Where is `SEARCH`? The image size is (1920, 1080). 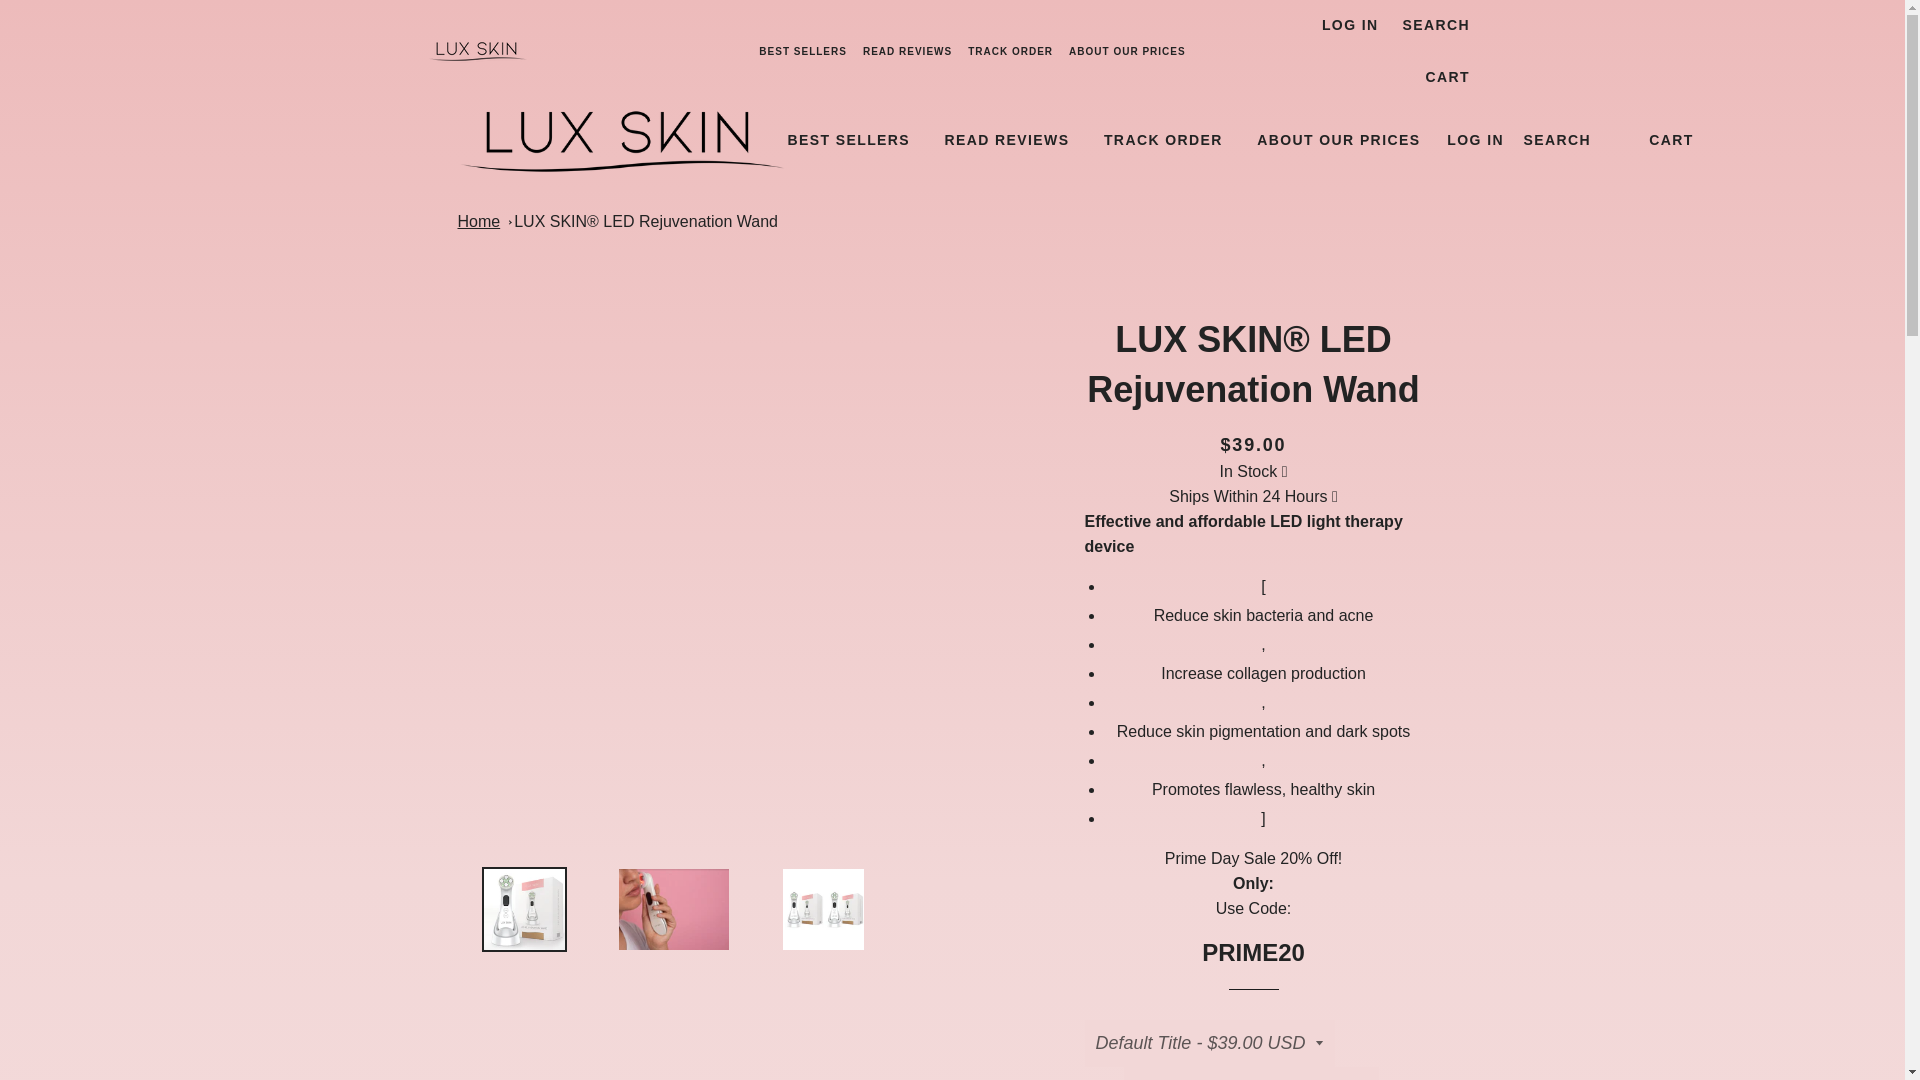 SEARCH is located at coordinates (1436, 26).